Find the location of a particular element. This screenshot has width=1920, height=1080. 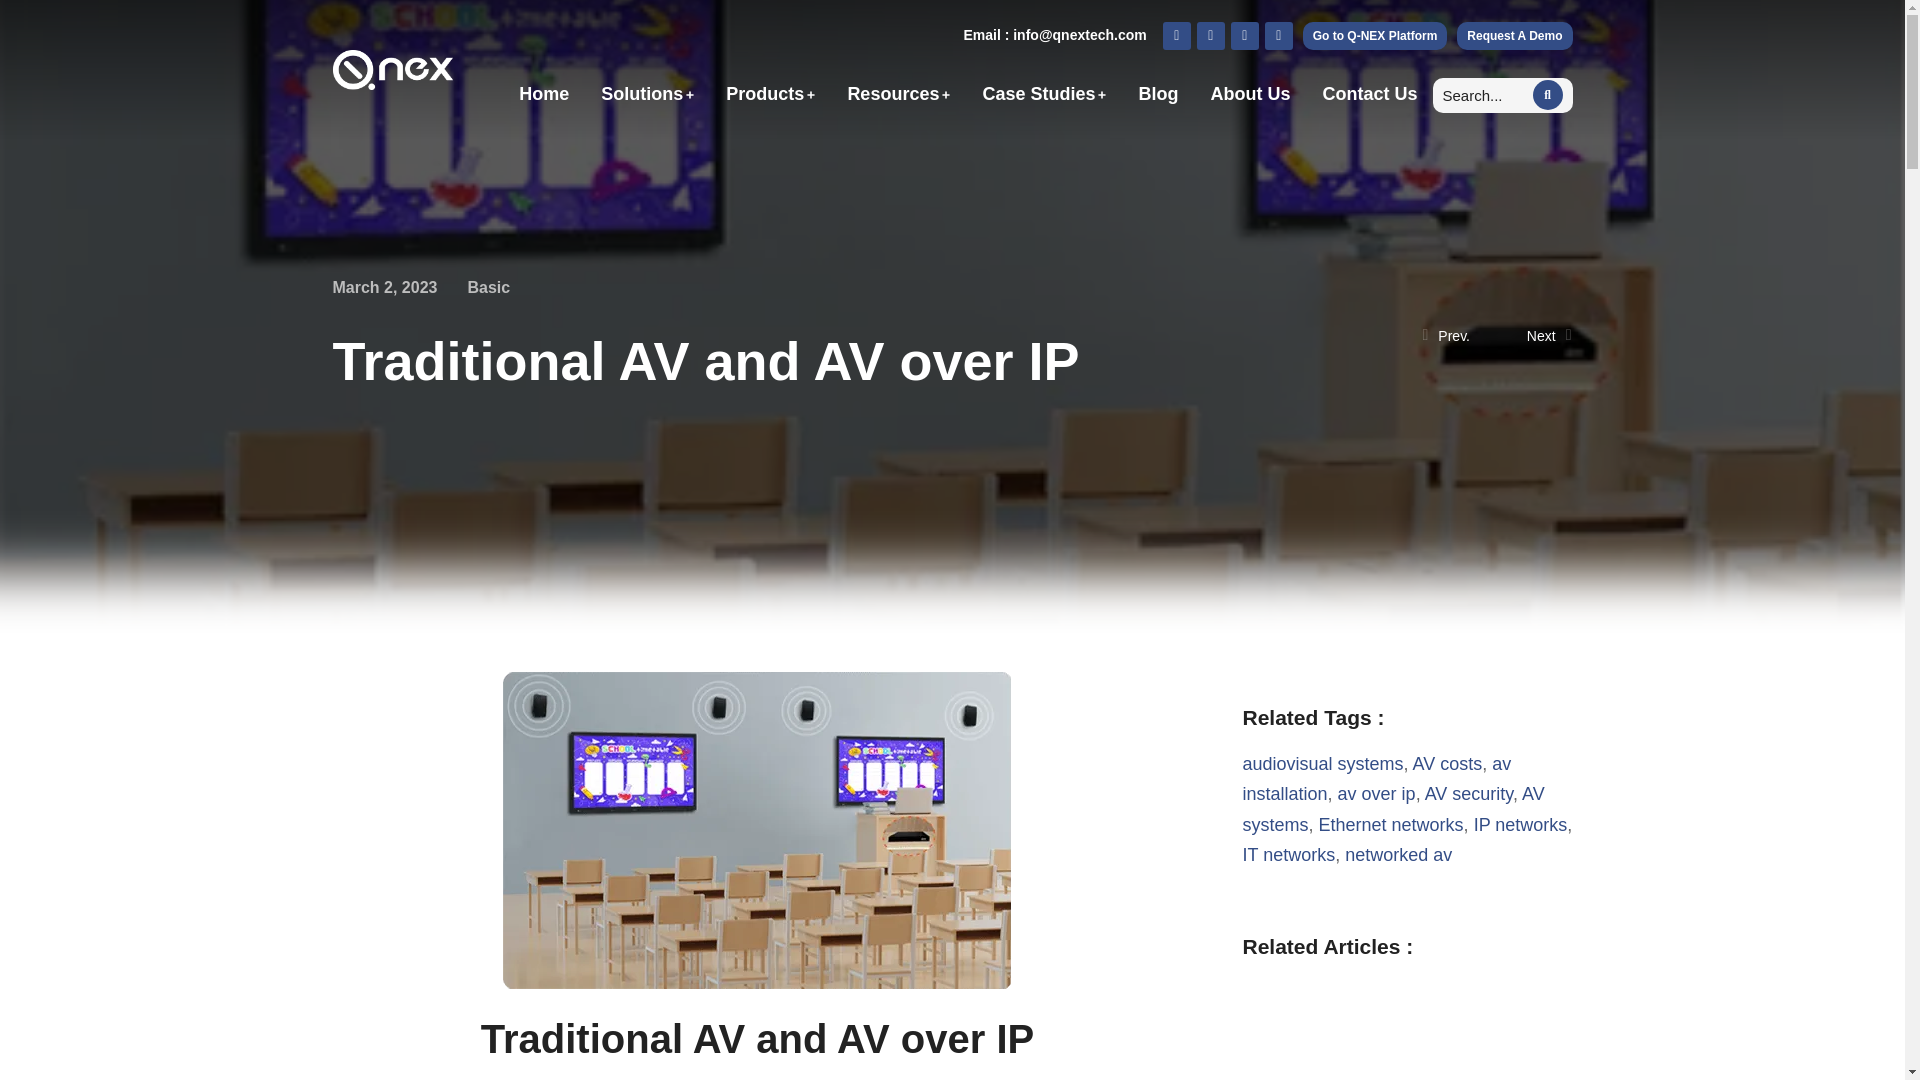

Search is located at coordinates (1474, 95).